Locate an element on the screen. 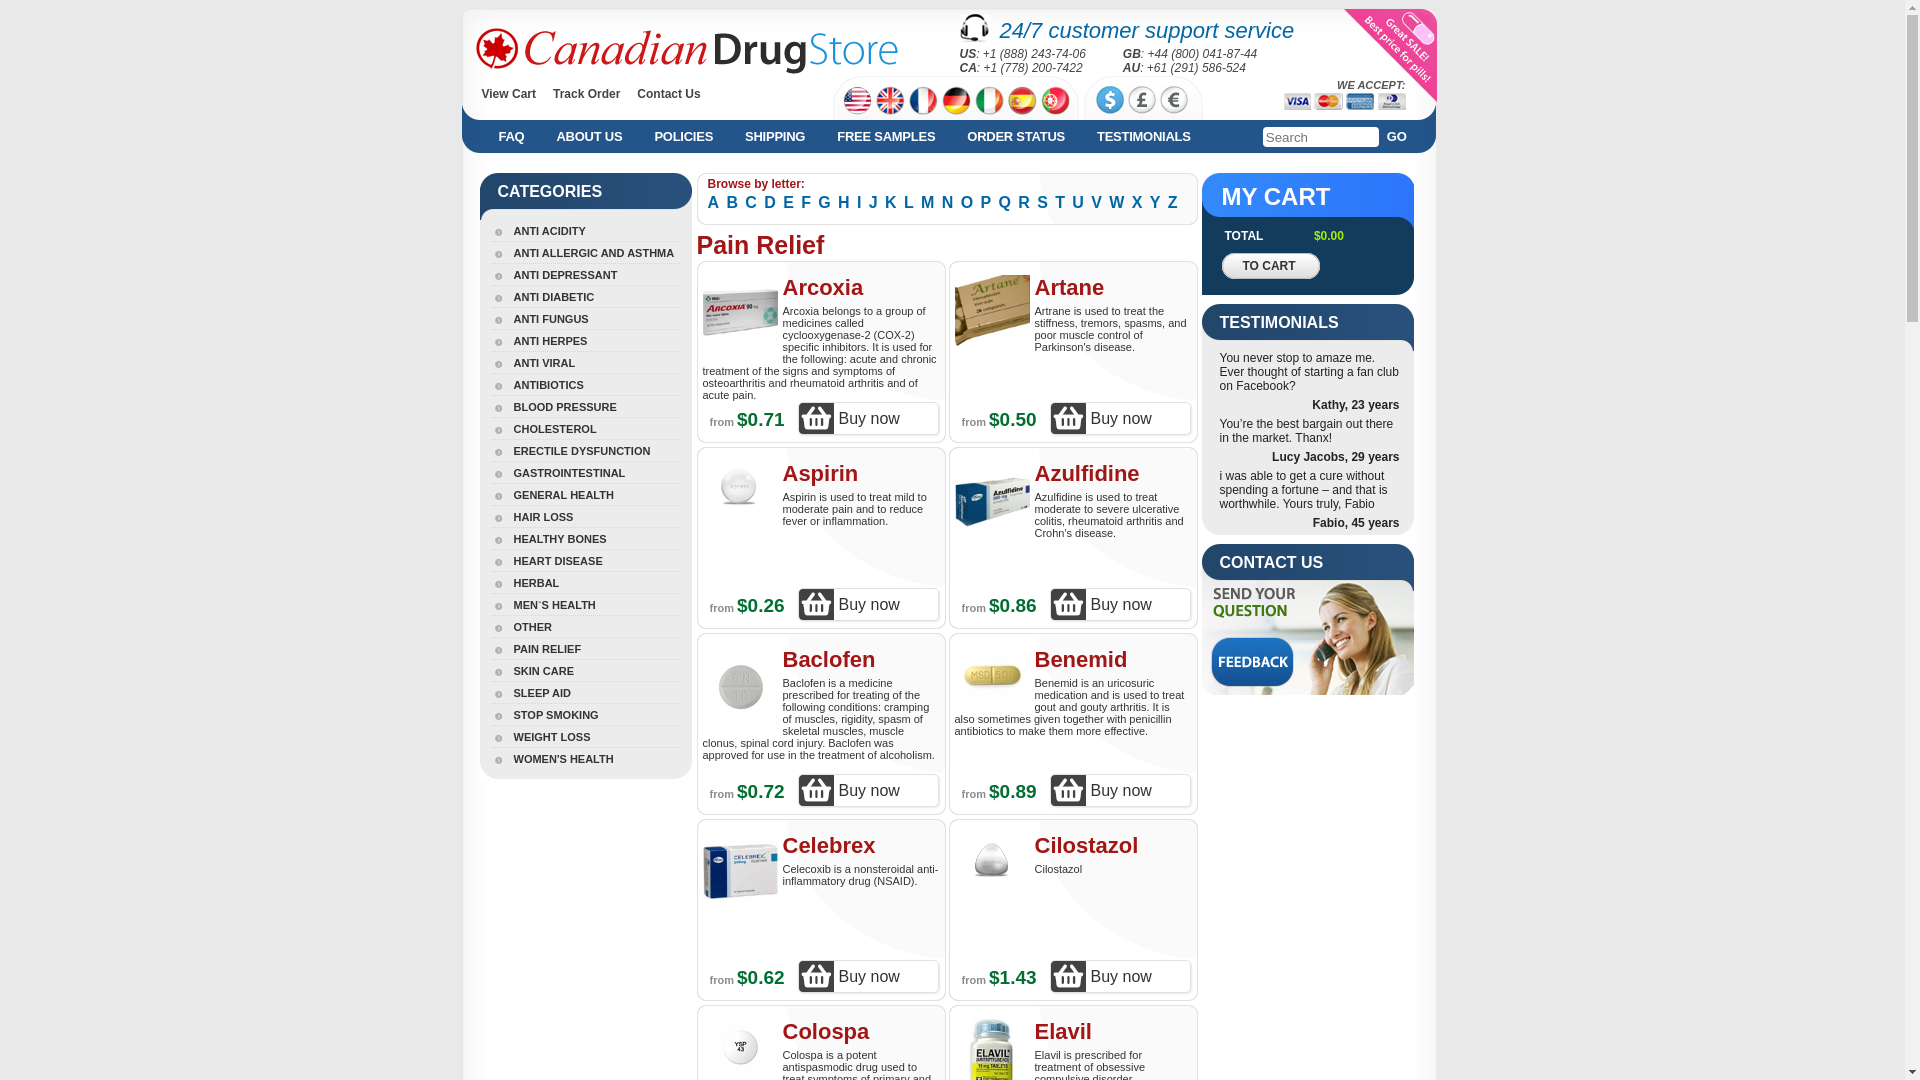  ABOUT US is located at coordinates (584, 136).